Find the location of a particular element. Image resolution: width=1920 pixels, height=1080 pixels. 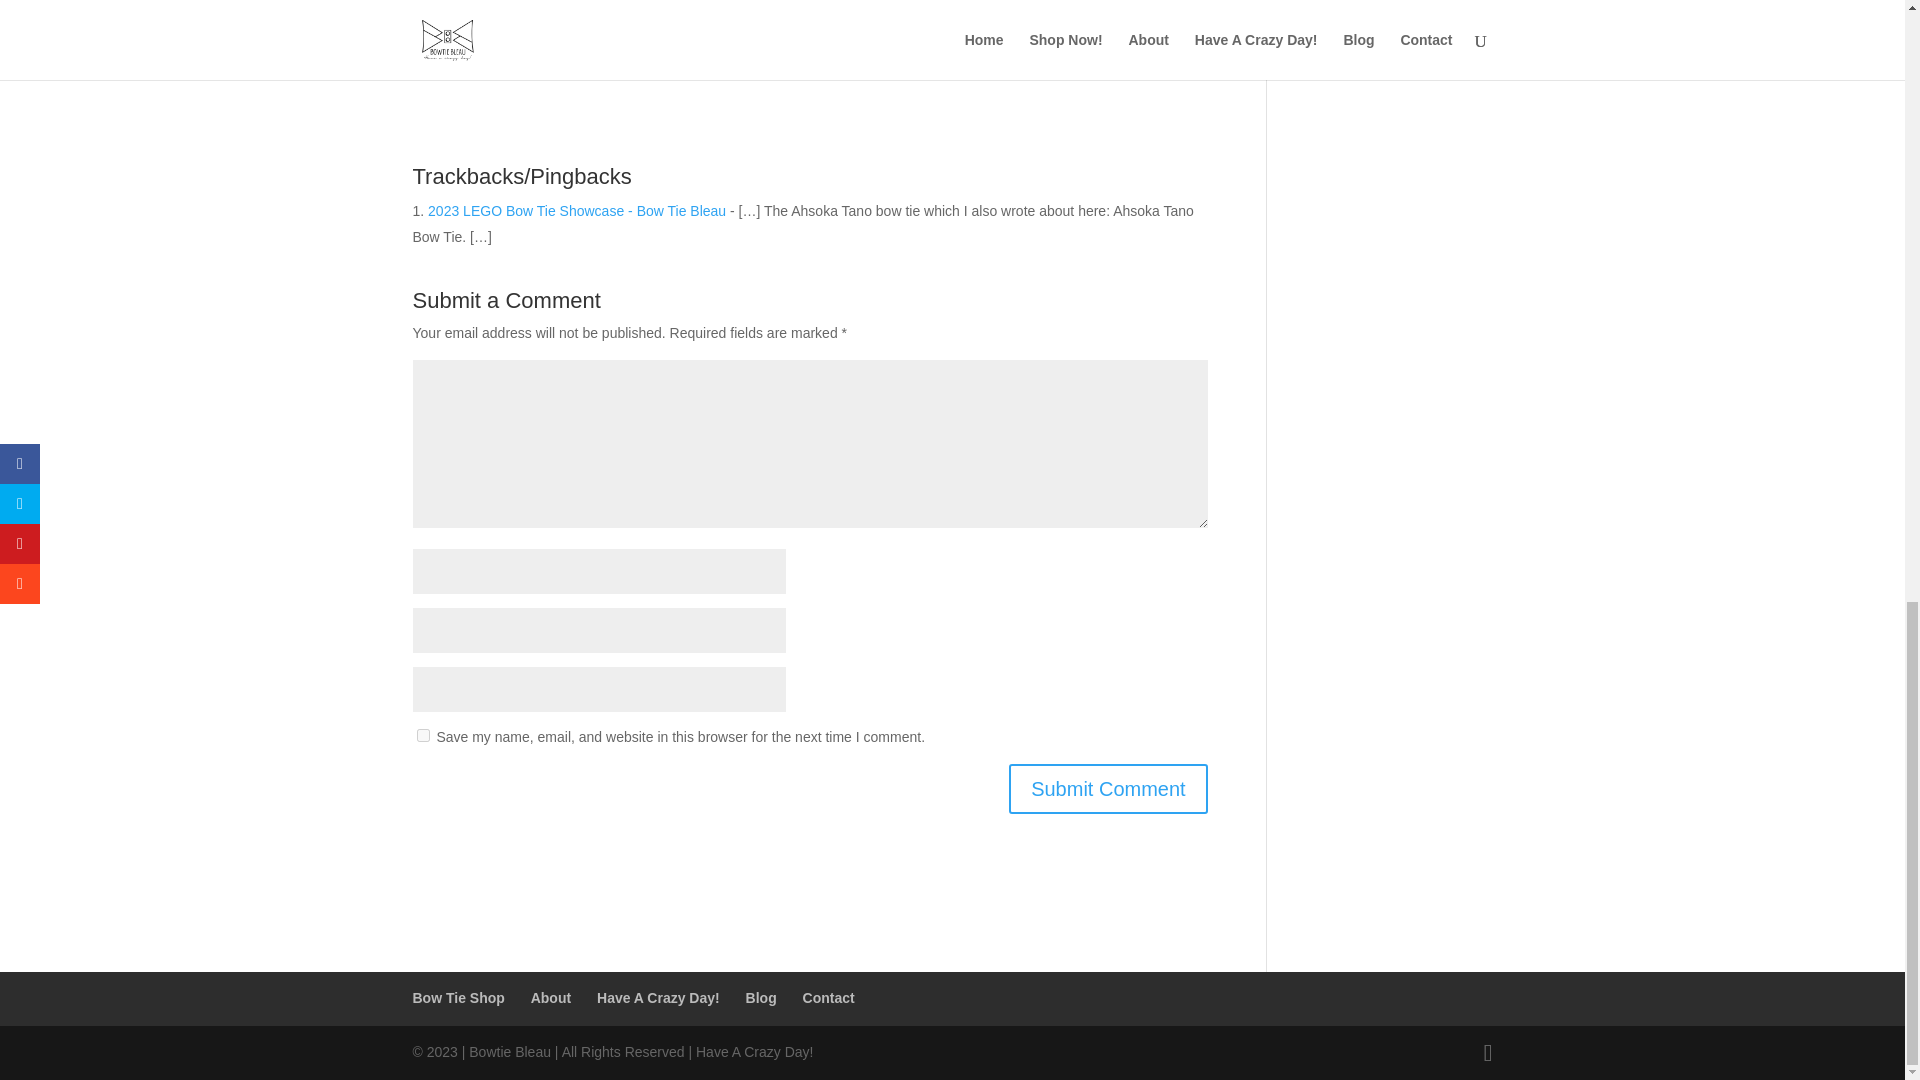

Blog is located at coordinates (762, 998).